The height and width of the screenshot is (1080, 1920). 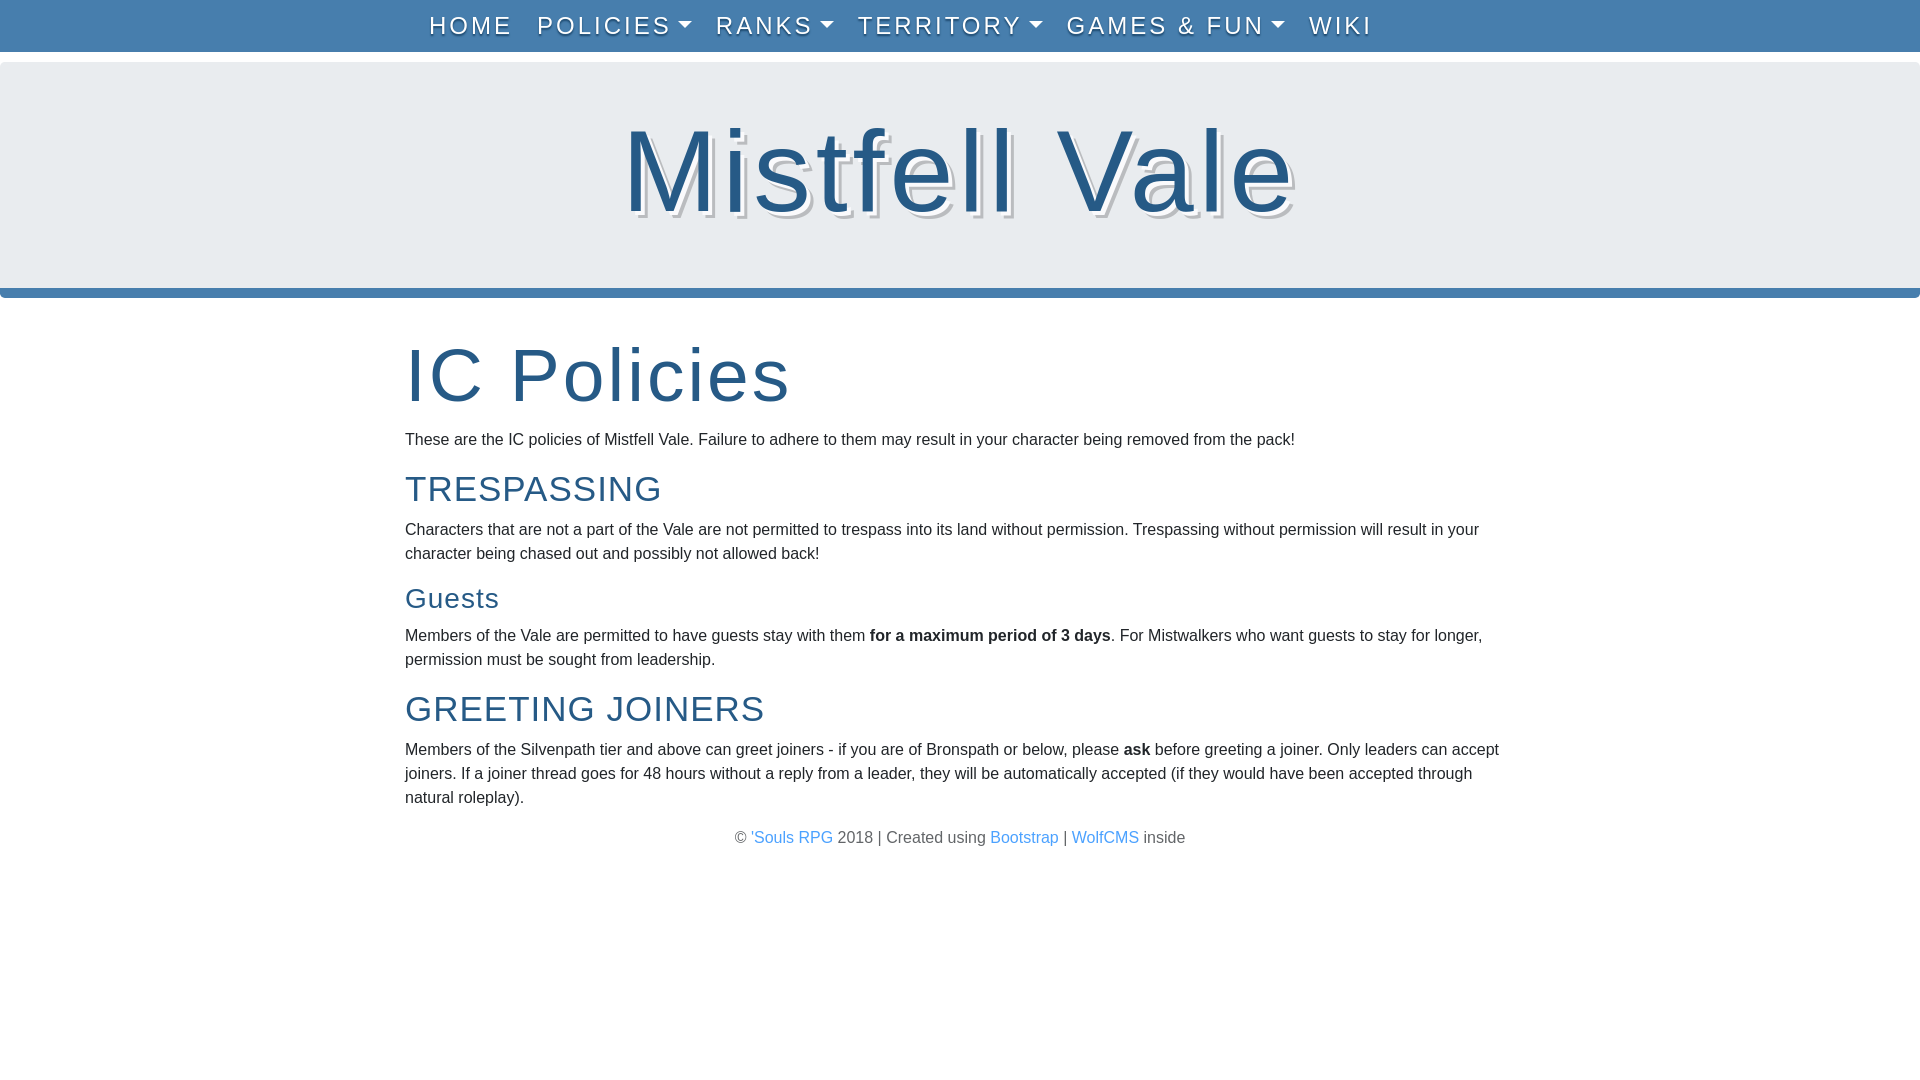 What do you see at coordinates (792, 837) in the screenshot?
I see `'Souls RPG` at bounding box center [792, 837].